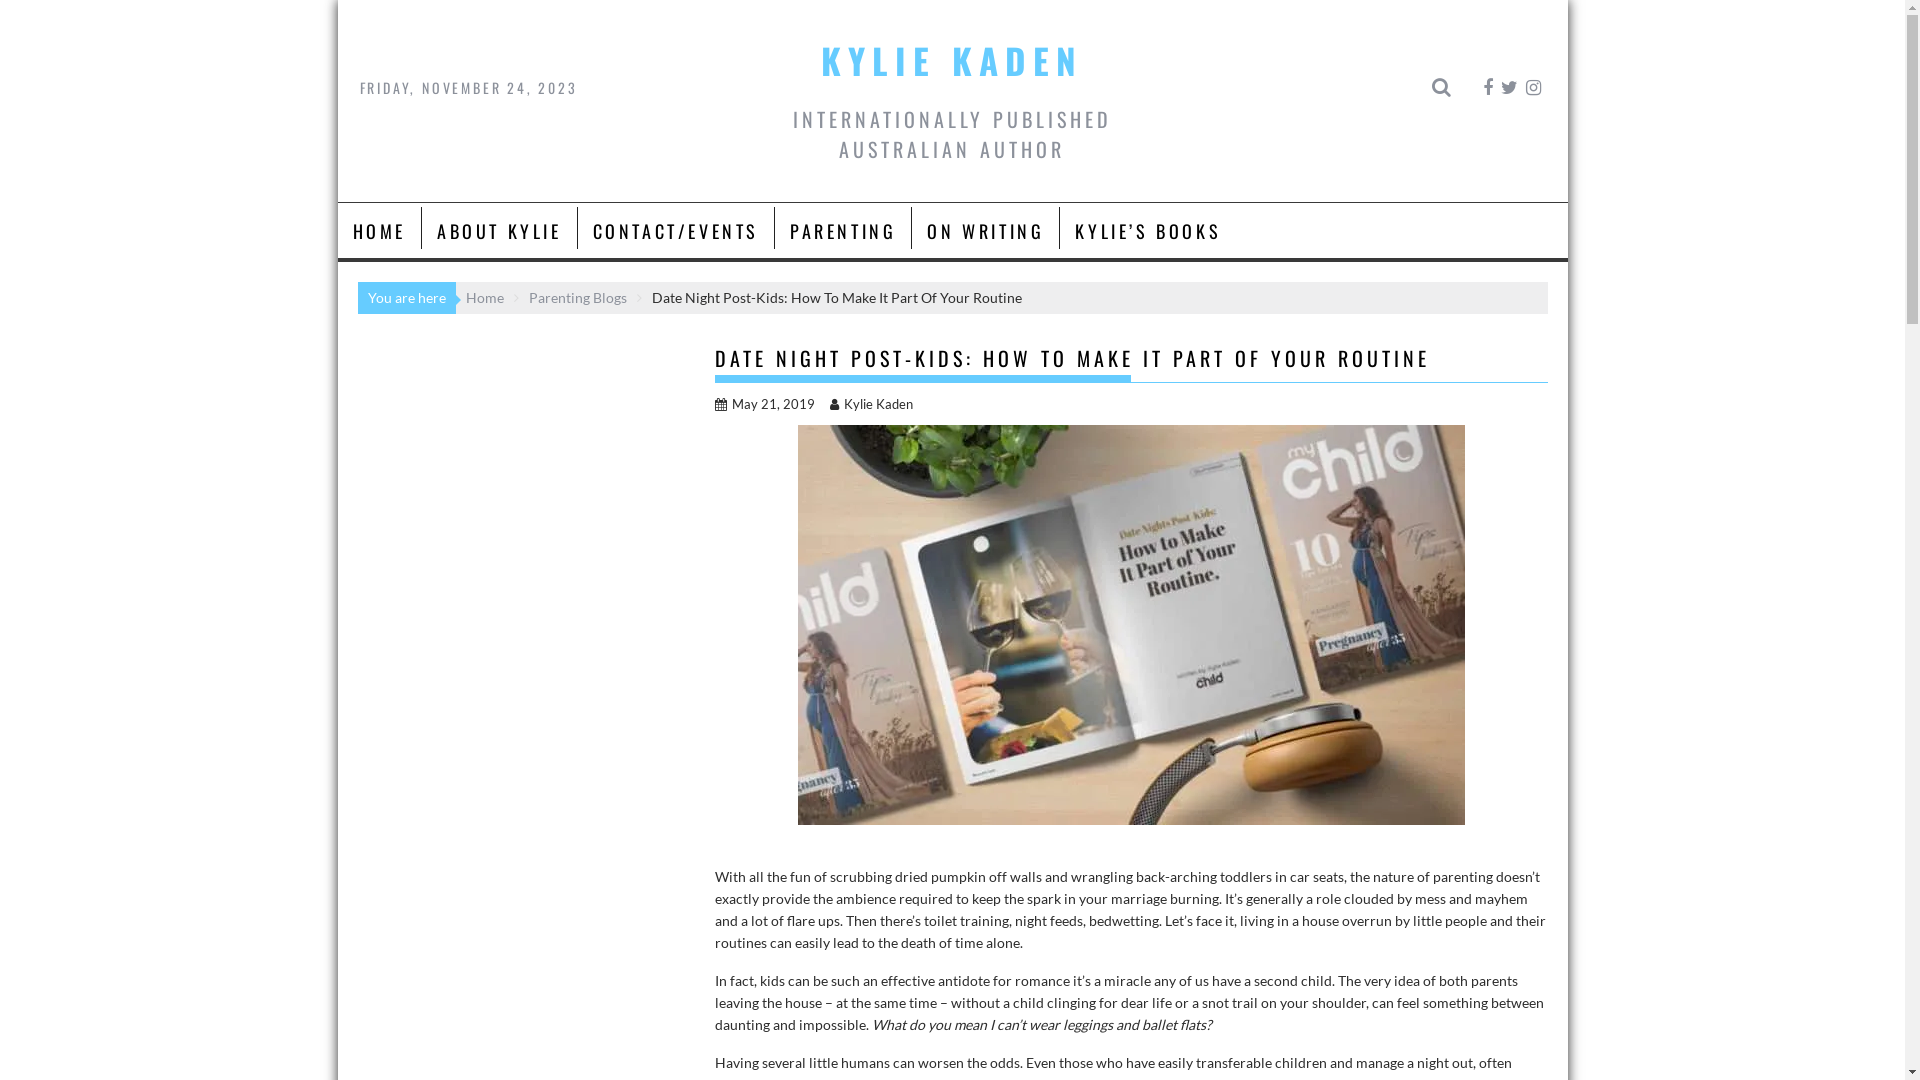 The width and height of the screenshot is (1920, 1080). I want to click on HOME, so click(380, 231).